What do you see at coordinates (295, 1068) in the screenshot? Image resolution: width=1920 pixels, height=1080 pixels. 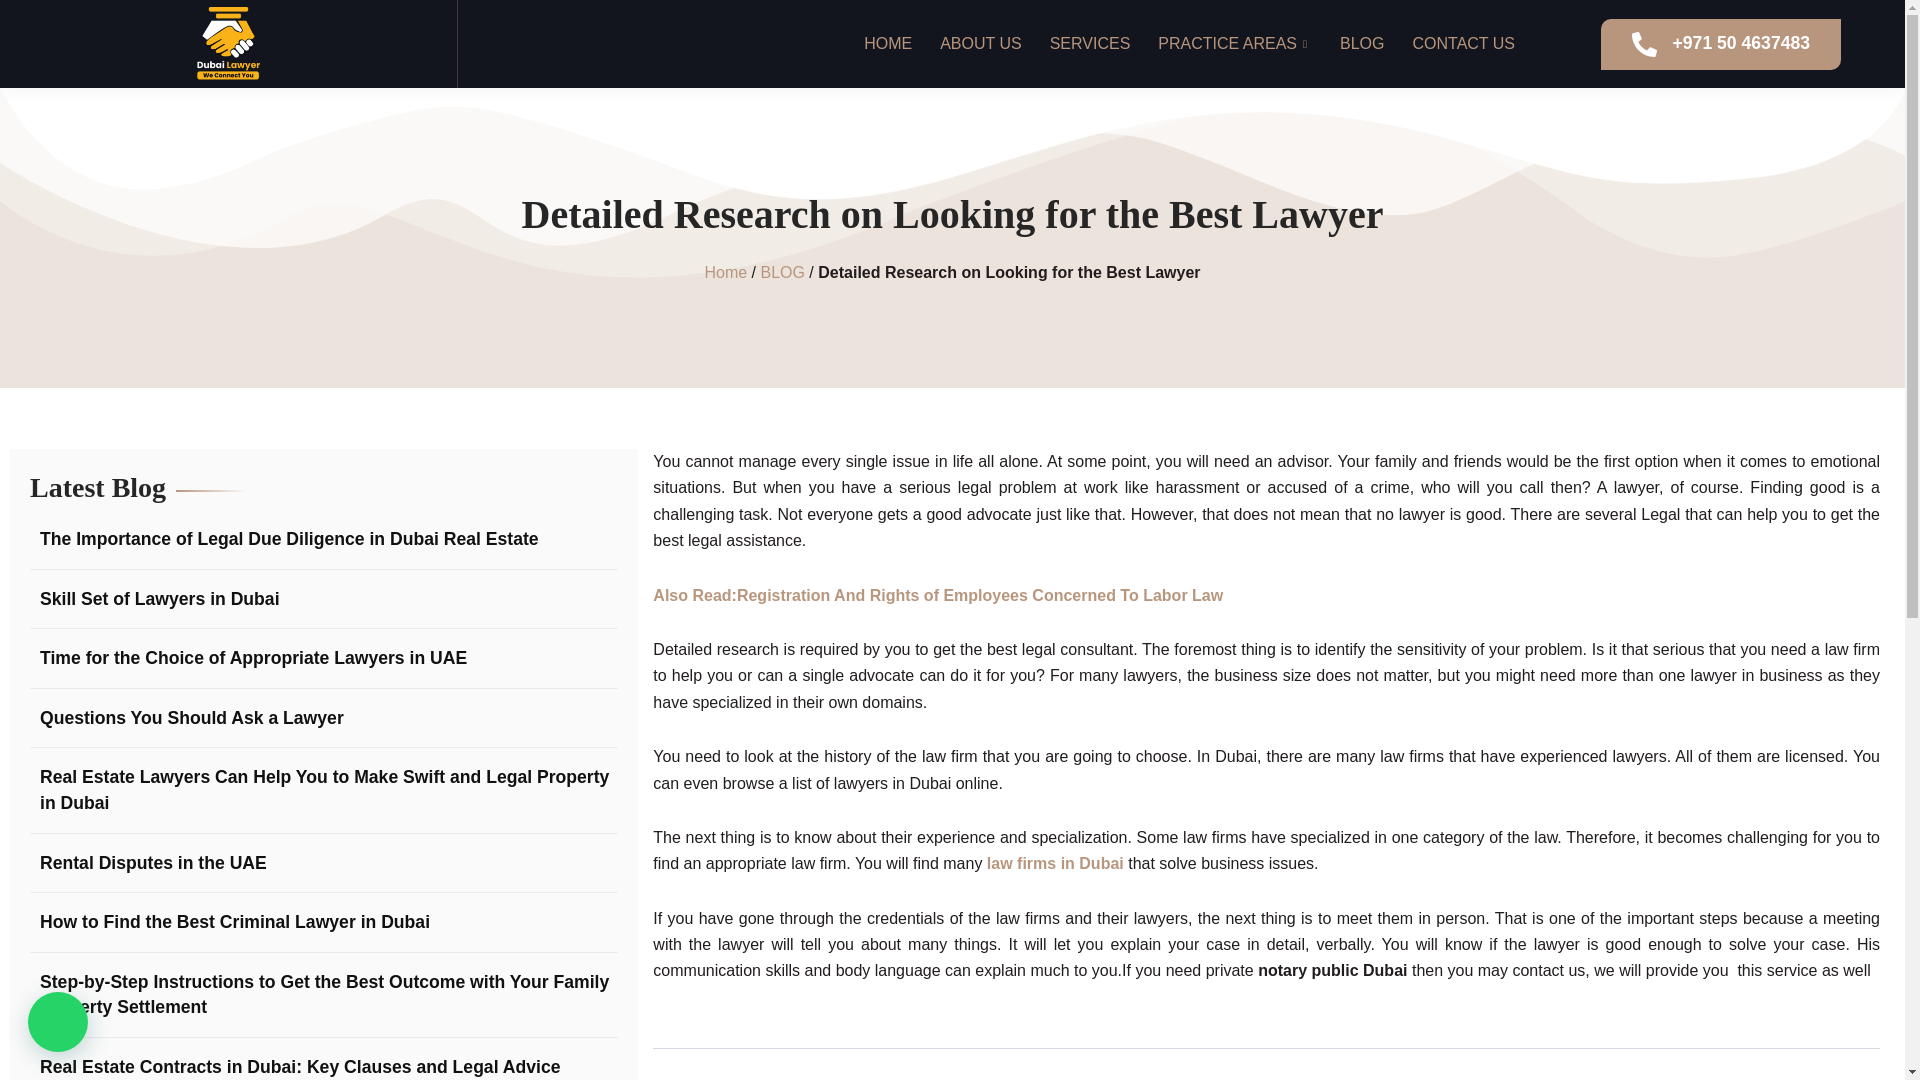 I see `Real Estate Contracts in Dubai: Key Clauses and Legal Advice` at bounding box center [295, 1068].